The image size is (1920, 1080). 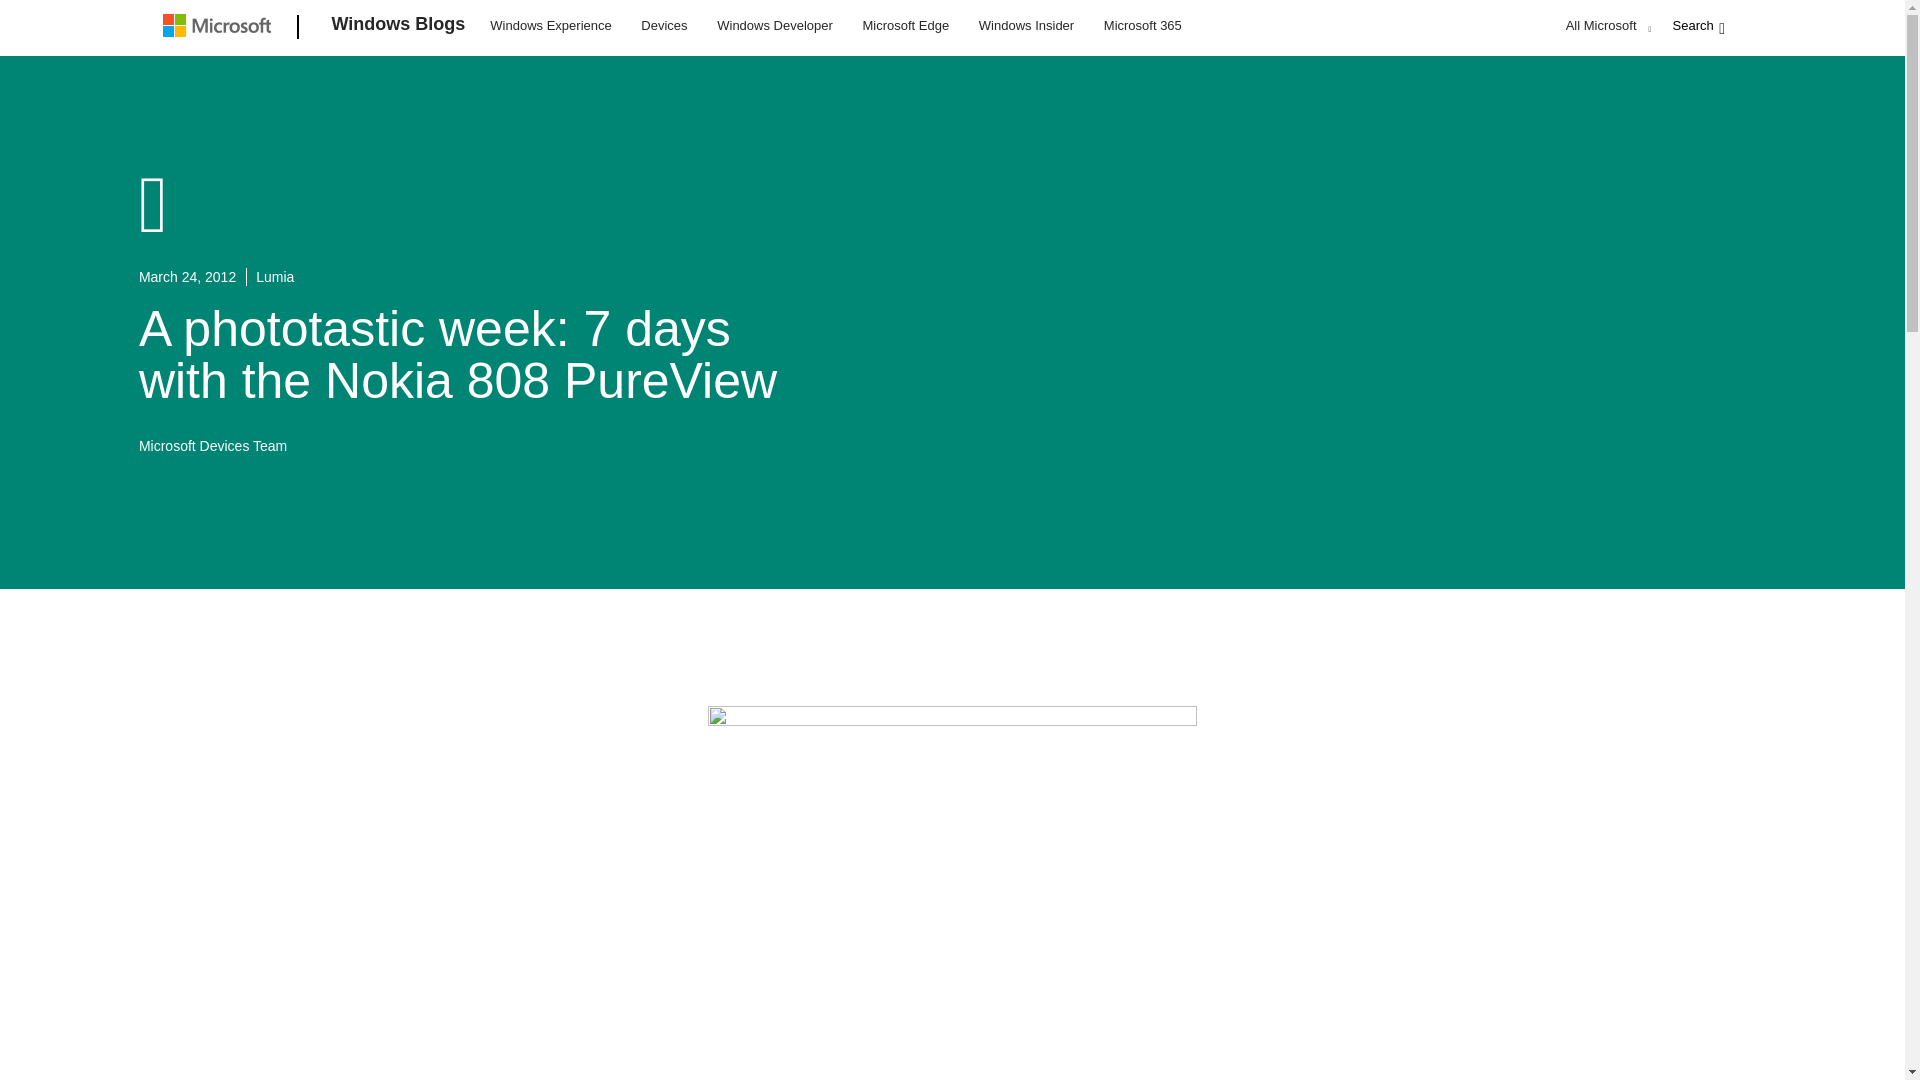 I want to click on Microsoft Edge, so click(x=905, y=24).